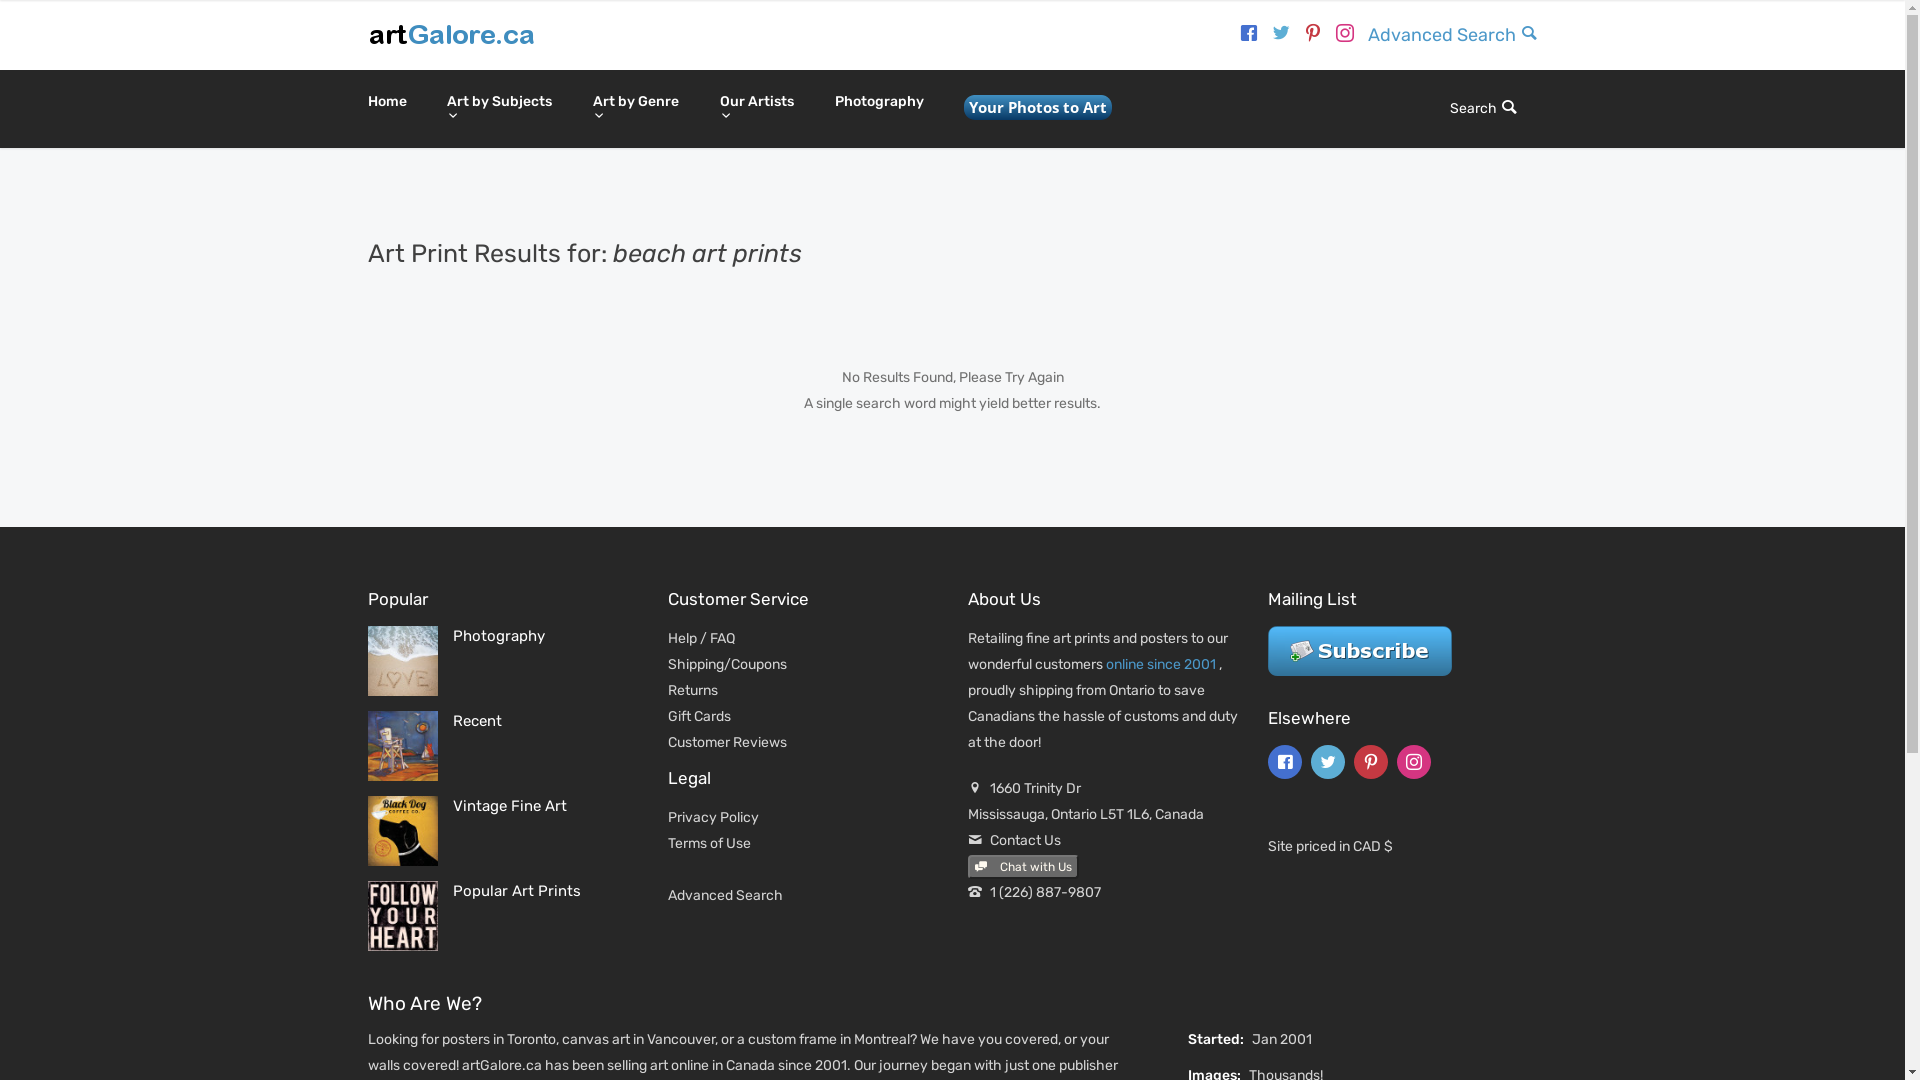 Image resolution: width=1920 pixels, height=1080 pixels. I want to click on Home, so click(388, 102).